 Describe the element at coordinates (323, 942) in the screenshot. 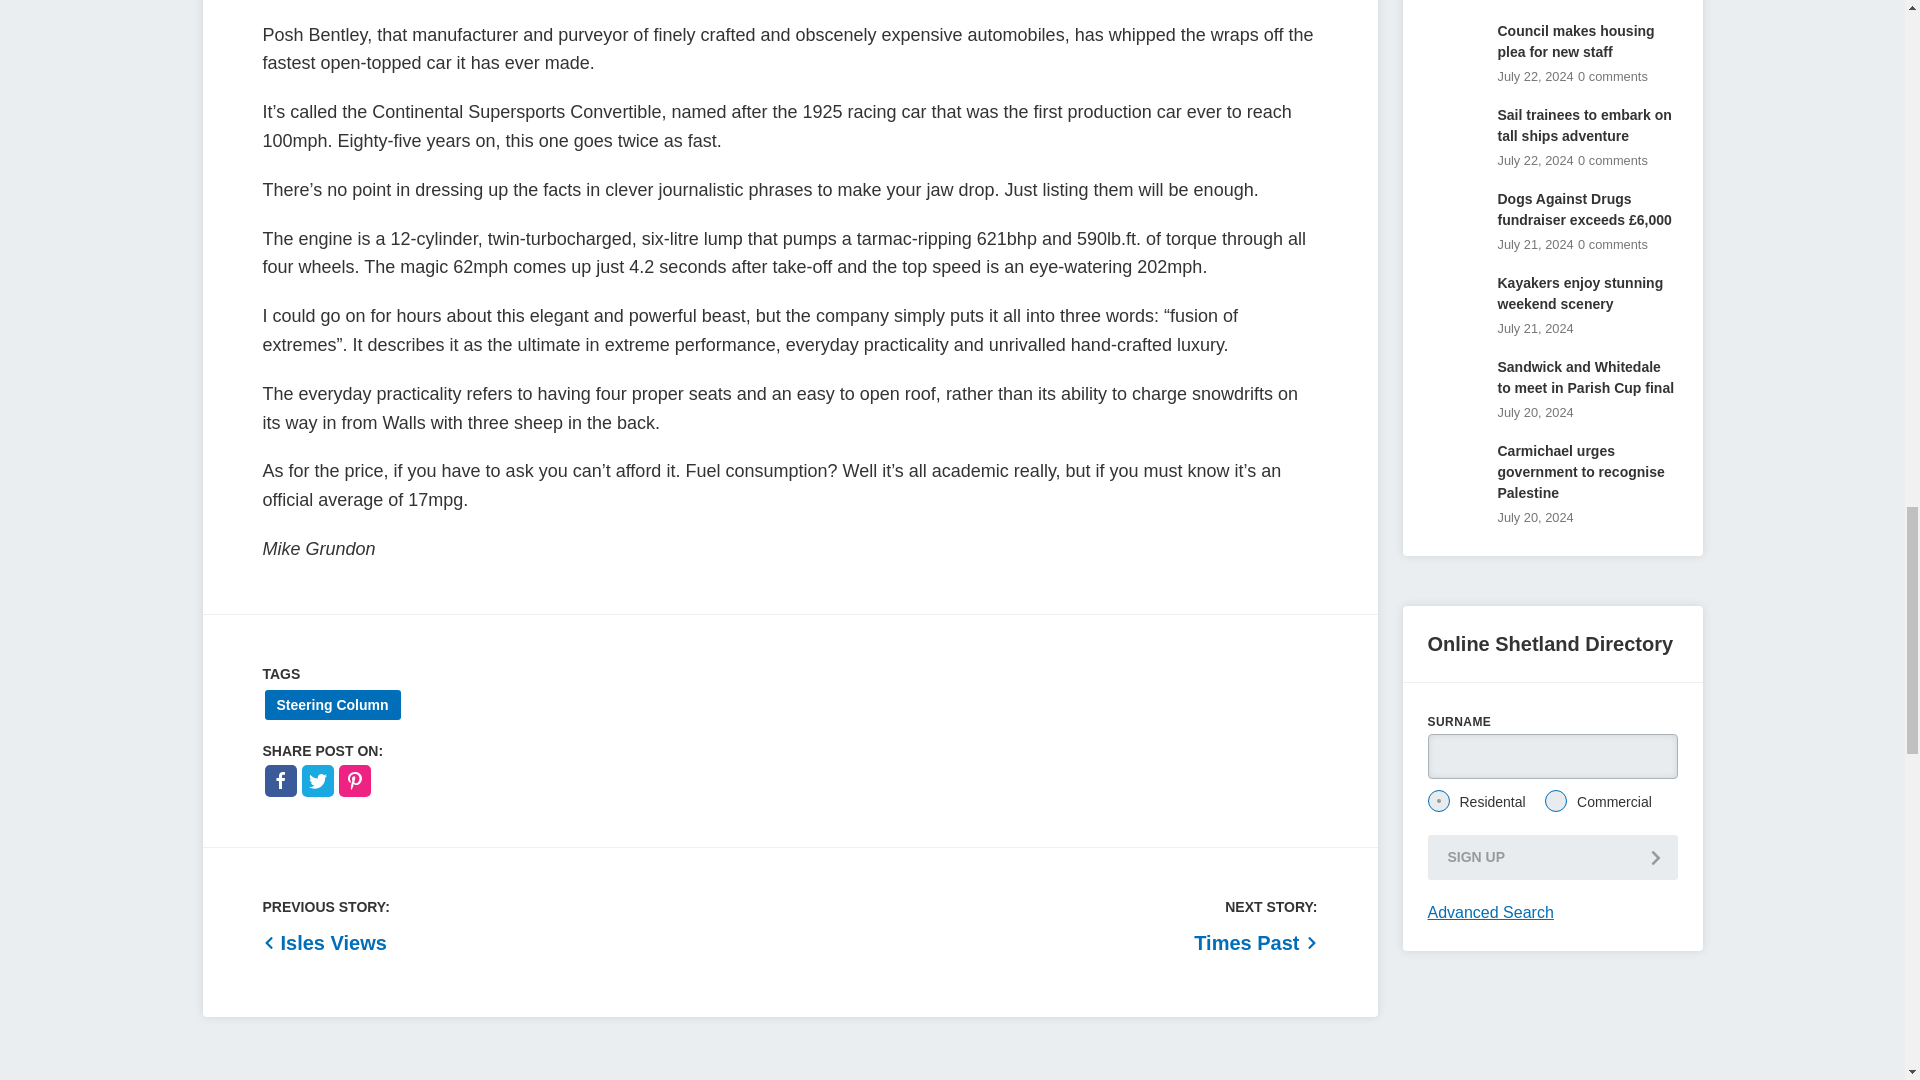

I see `Isles Views` at that location.